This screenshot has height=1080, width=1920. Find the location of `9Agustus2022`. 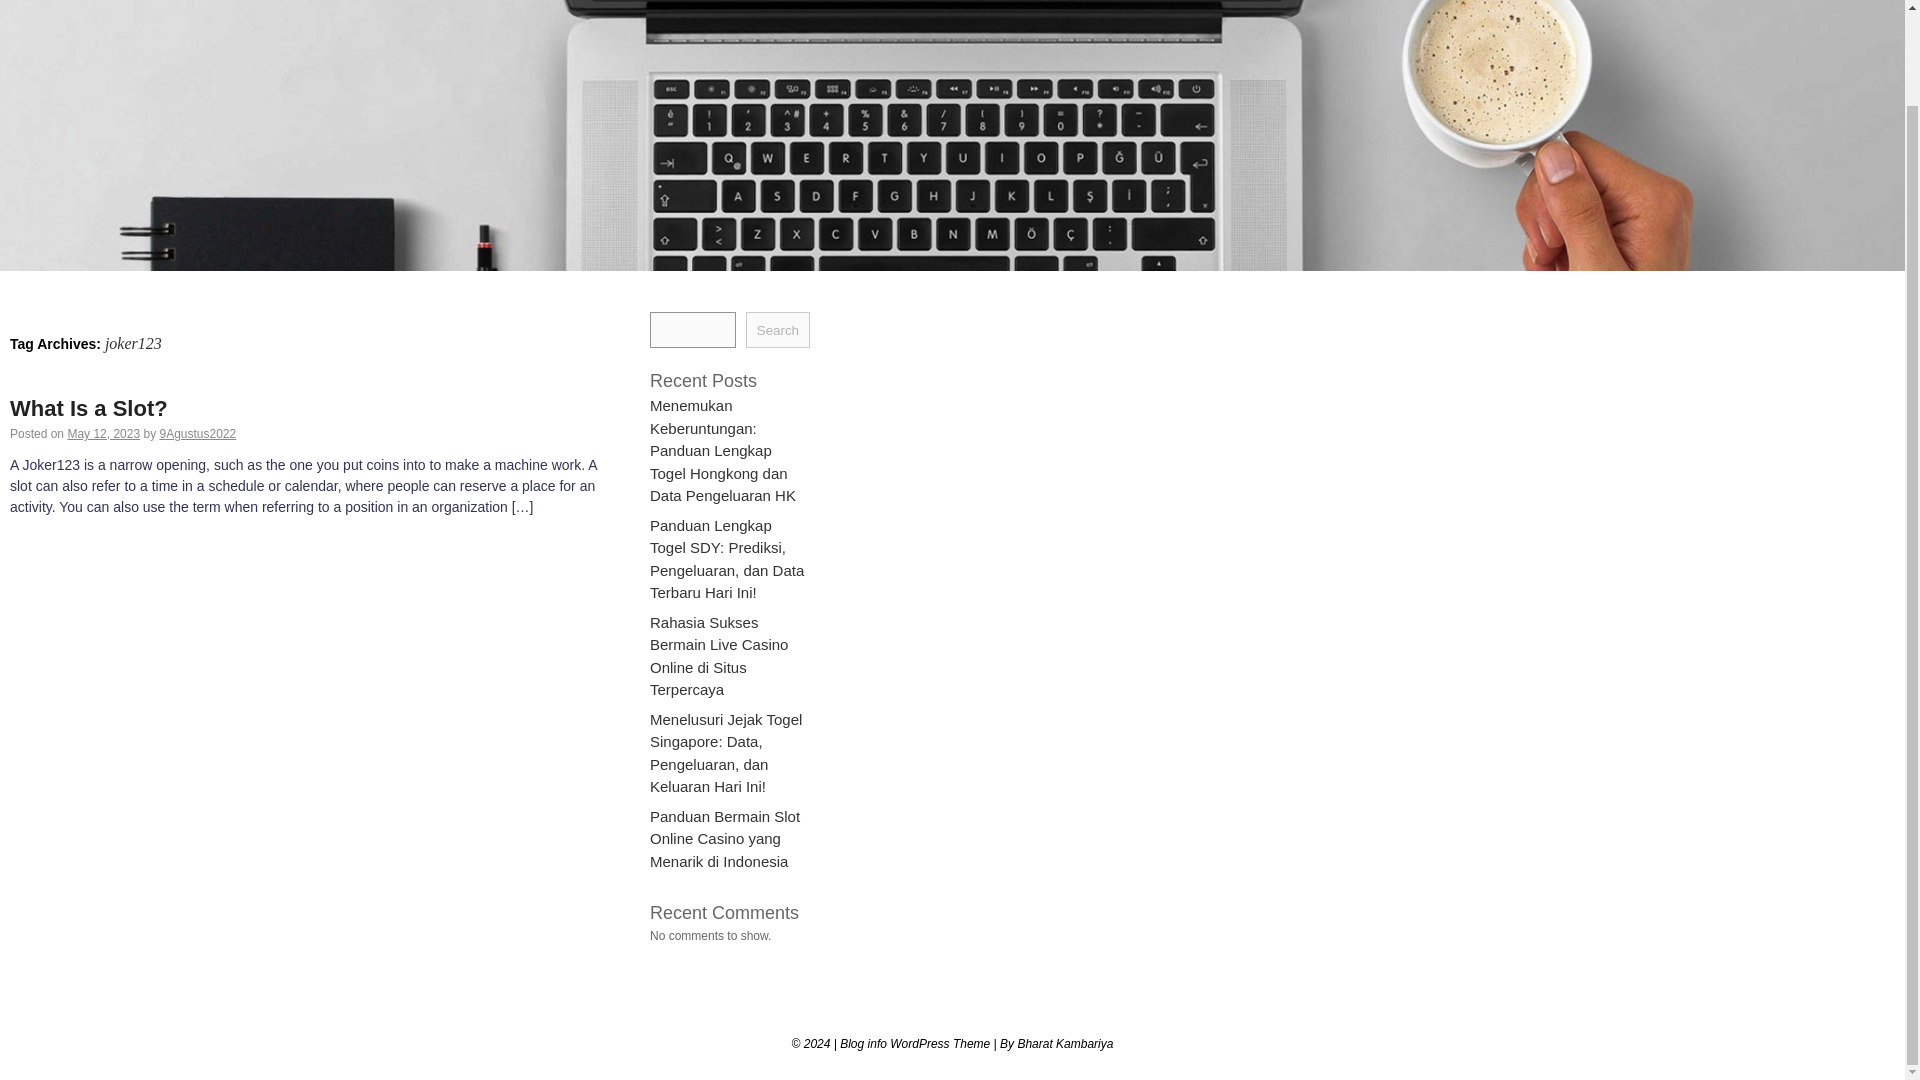

9Agustus2022 is located at coordinates (198, 433).